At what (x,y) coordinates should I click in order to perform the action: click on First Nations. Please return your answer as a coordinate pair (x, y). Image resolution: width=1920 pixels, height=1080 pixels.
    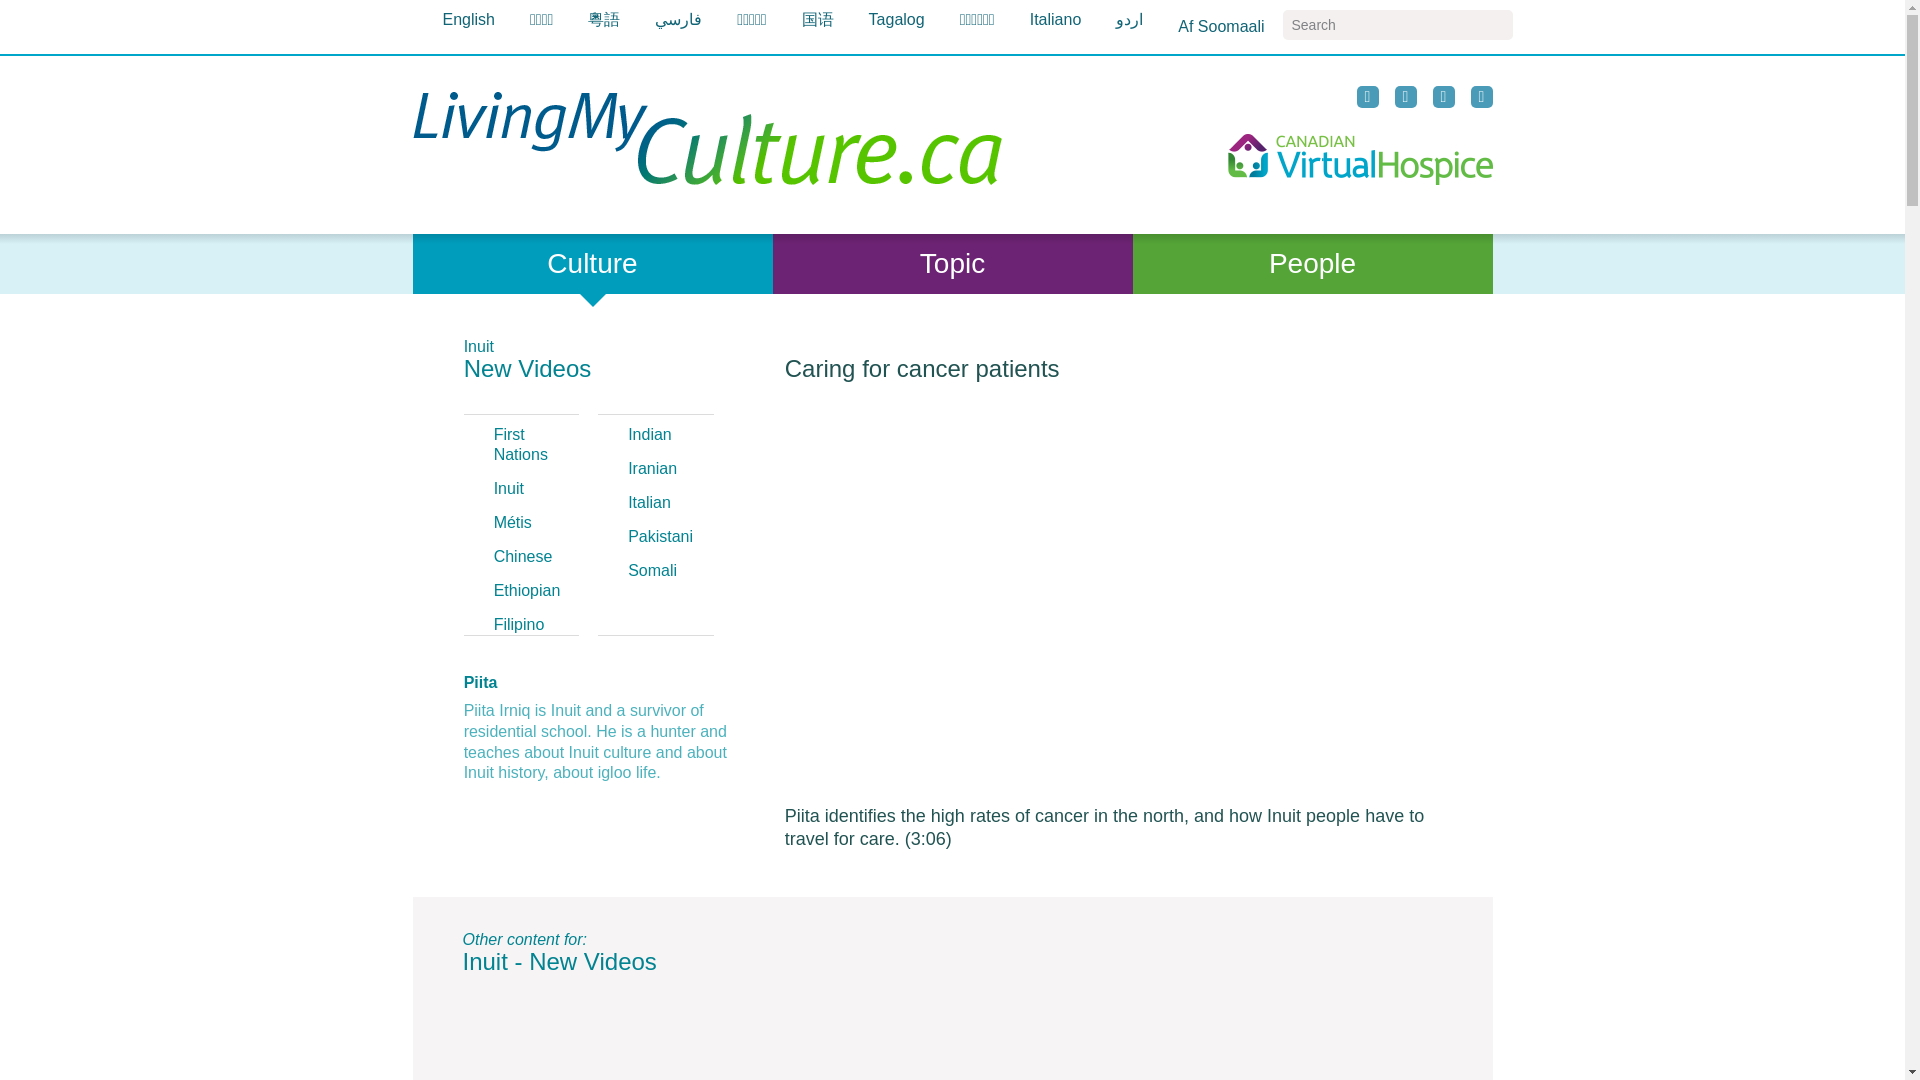
    Looking at the image, I should click on (520, 444).